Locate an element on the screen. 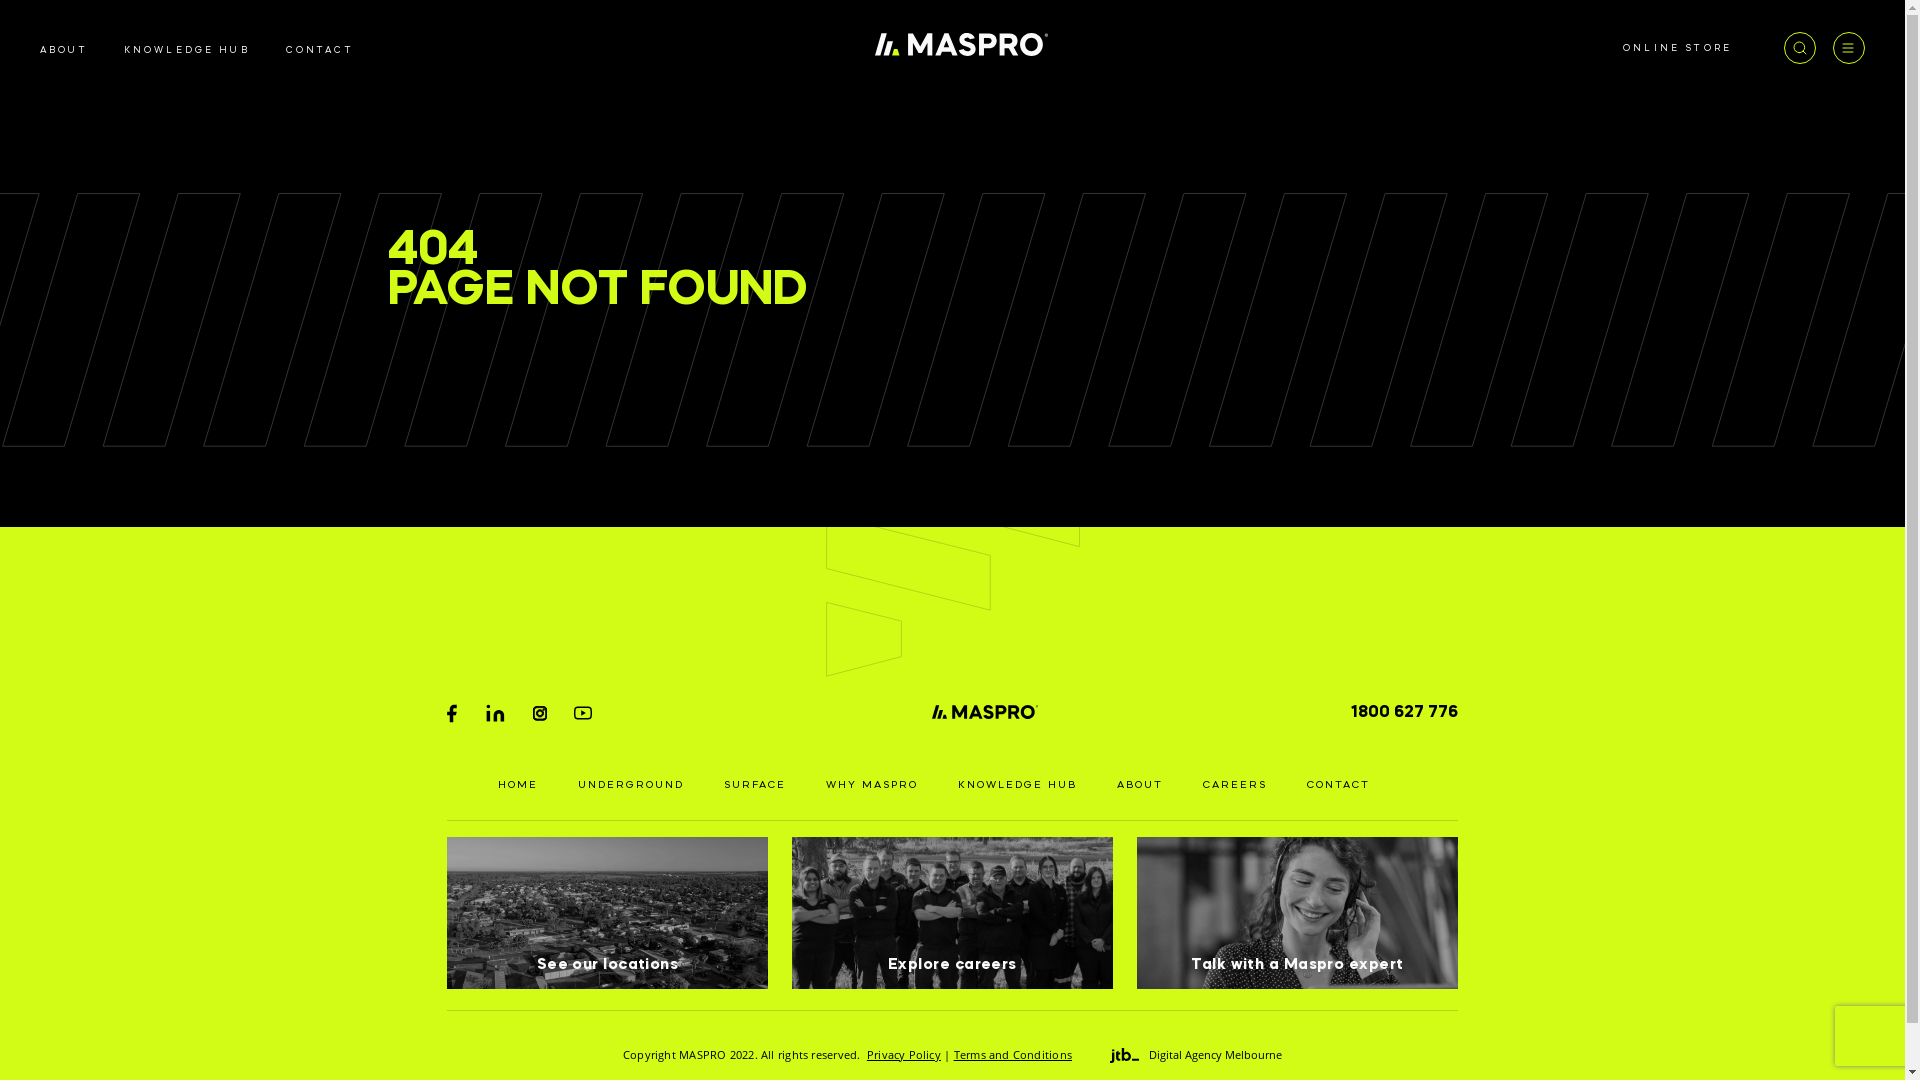  Privacy Policy is located at coordinates (904, 1054).